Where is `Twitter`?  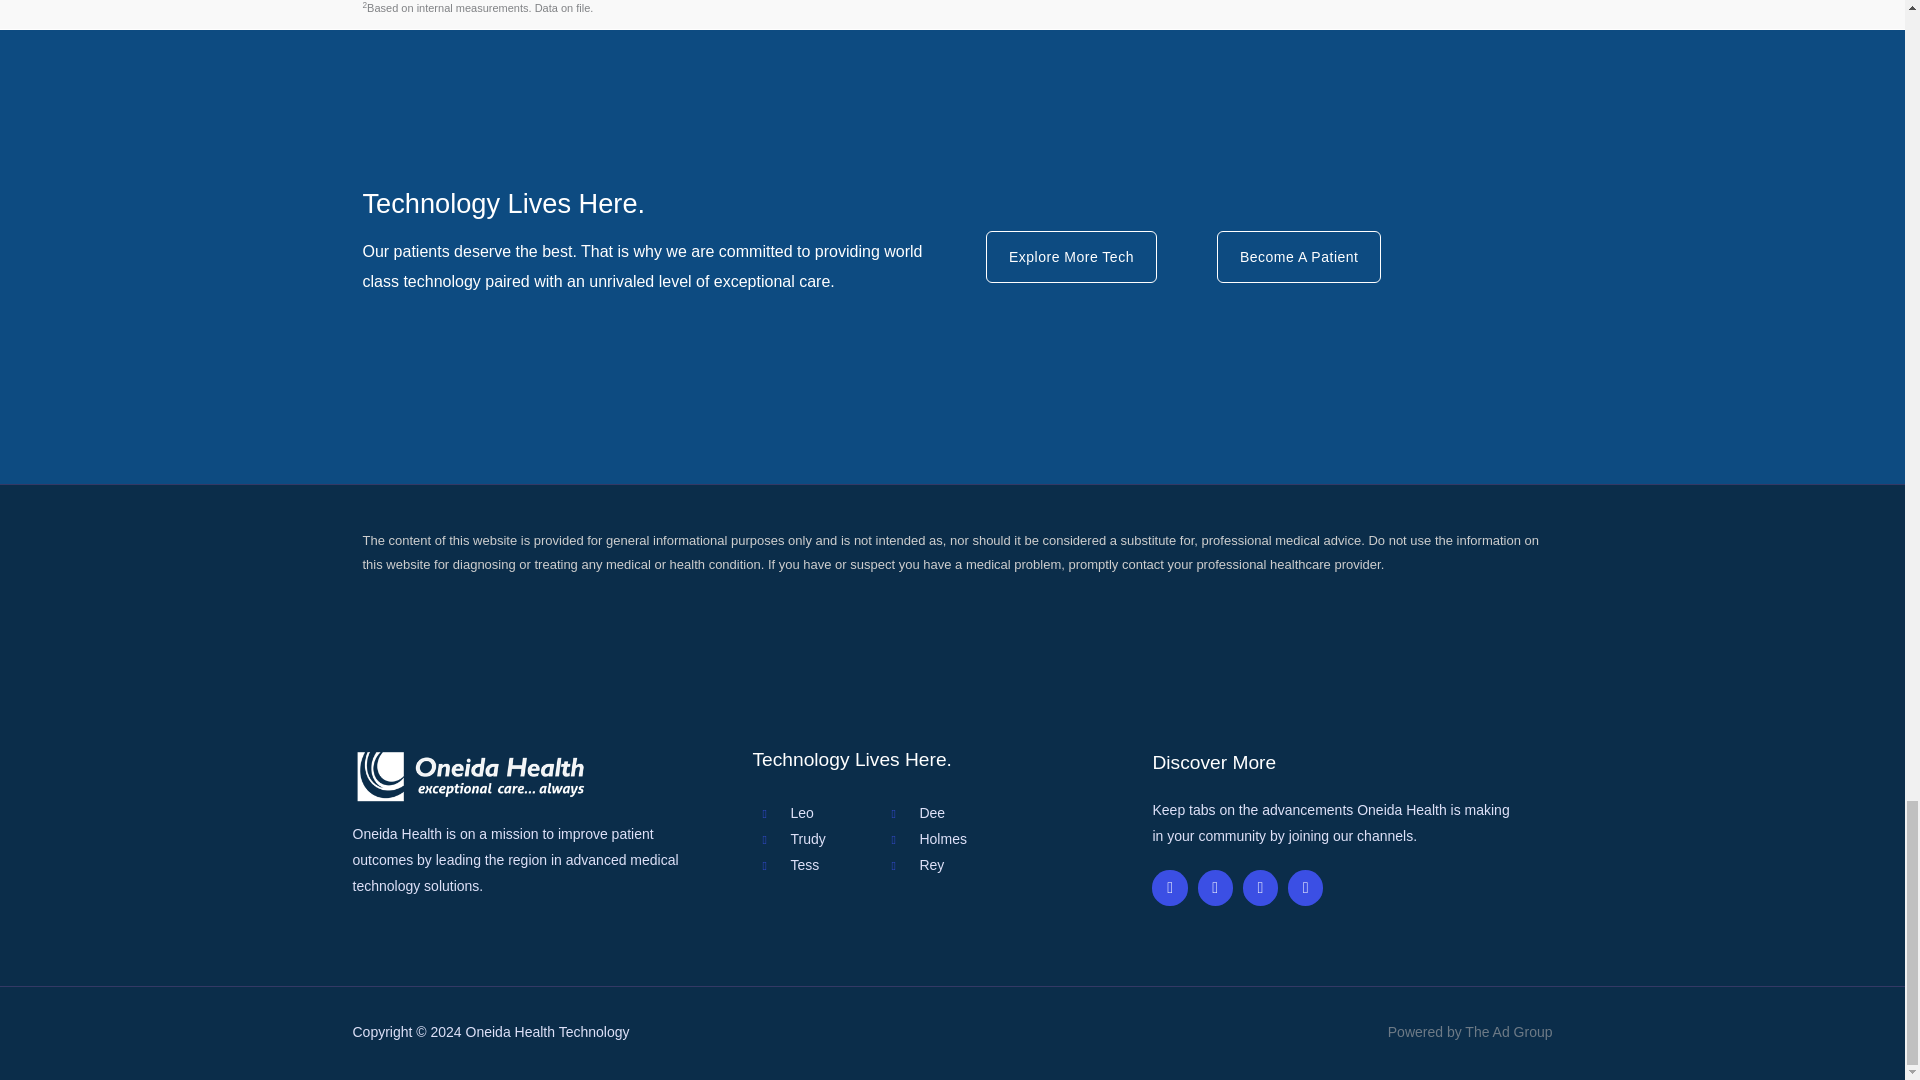 Twitter is located at coordinates (1215, 888).